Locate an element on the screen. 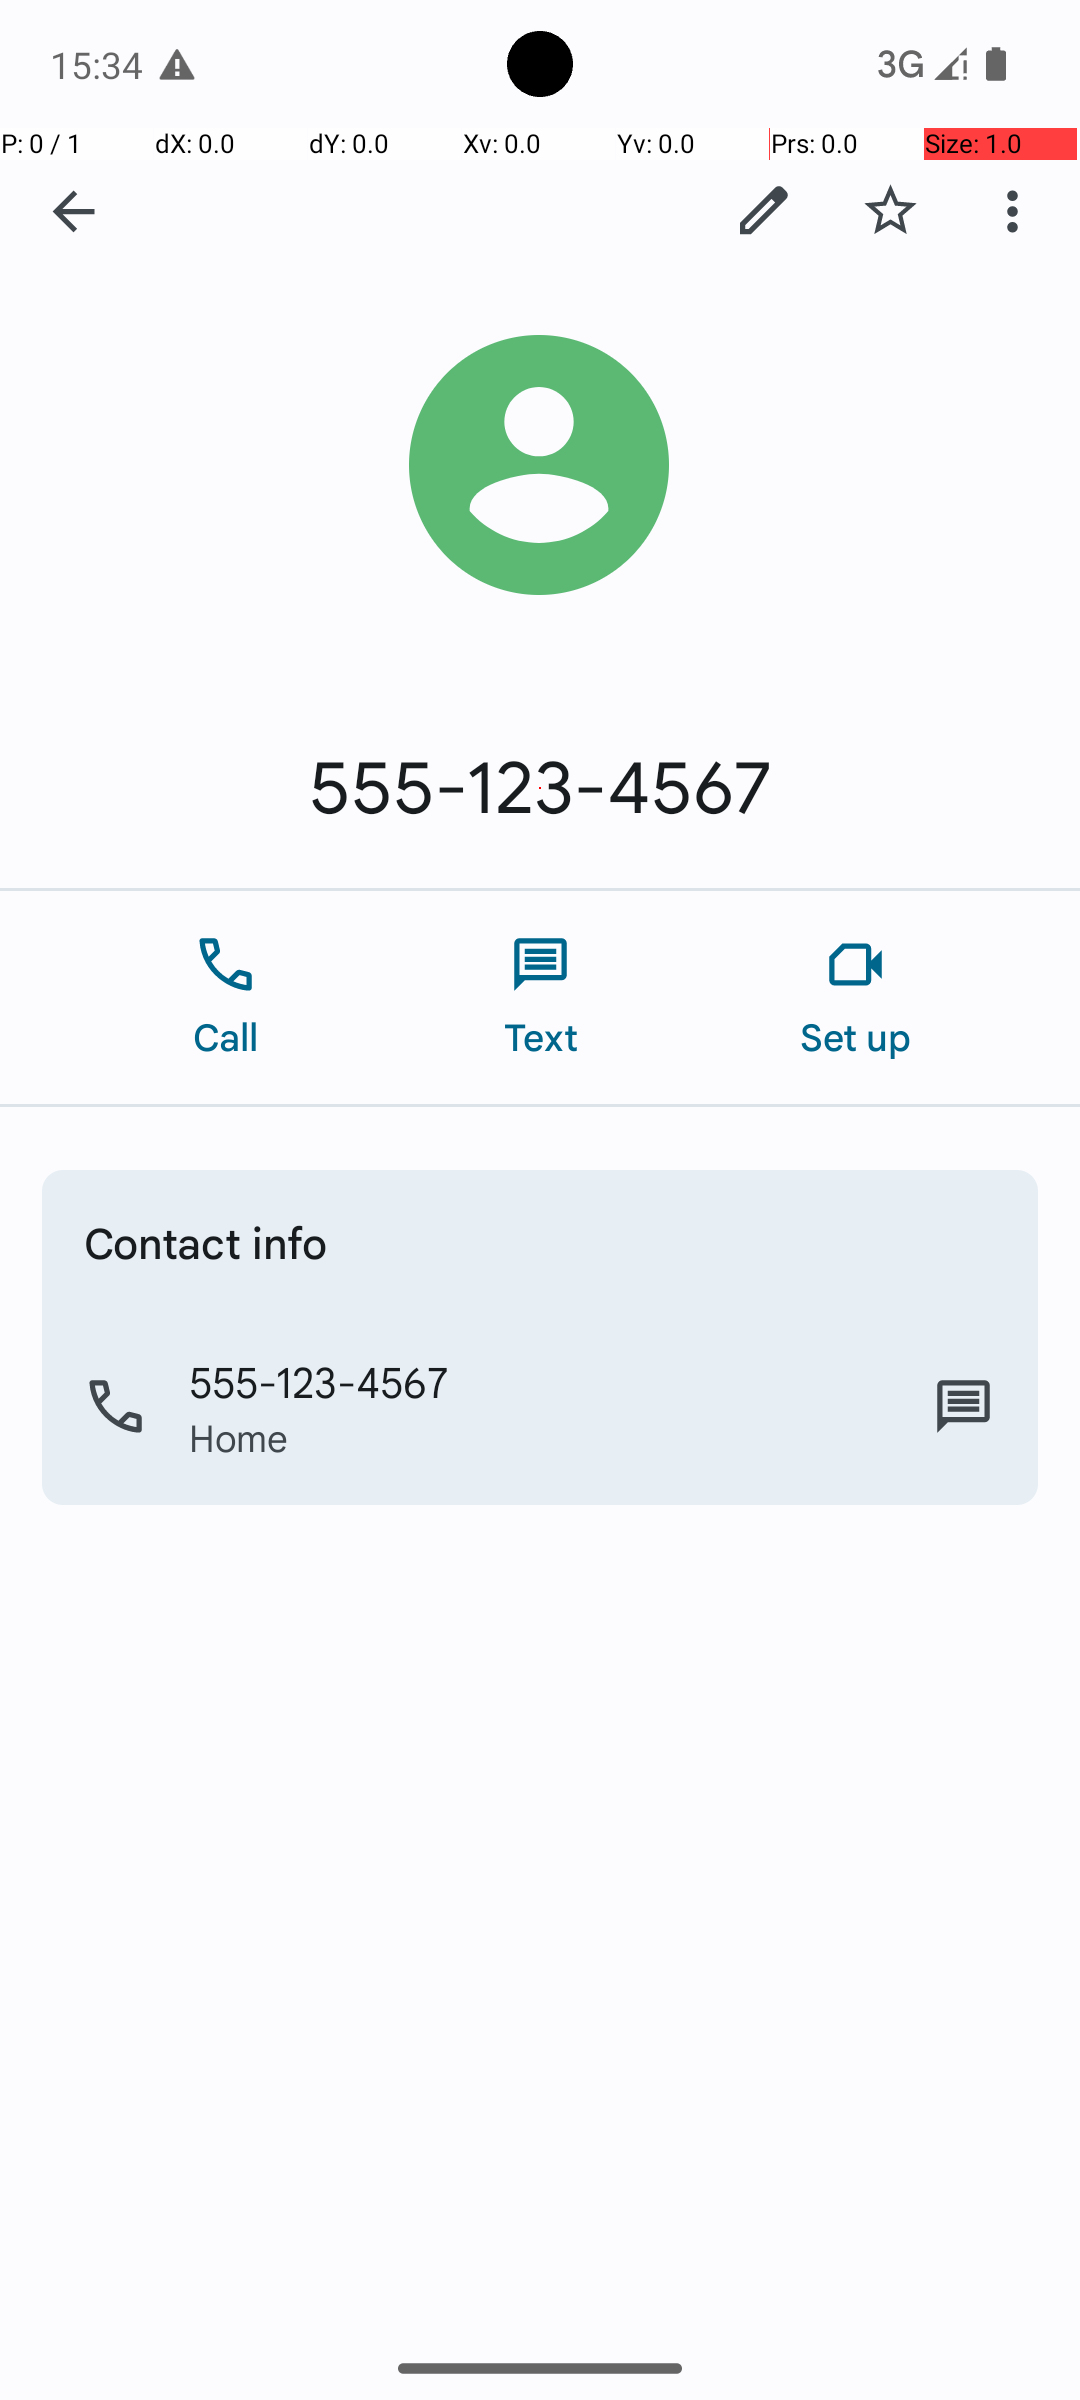 Image resolution: width=1080 pixels, height=2400 pixels. Text is located at coordinates (540, 998).